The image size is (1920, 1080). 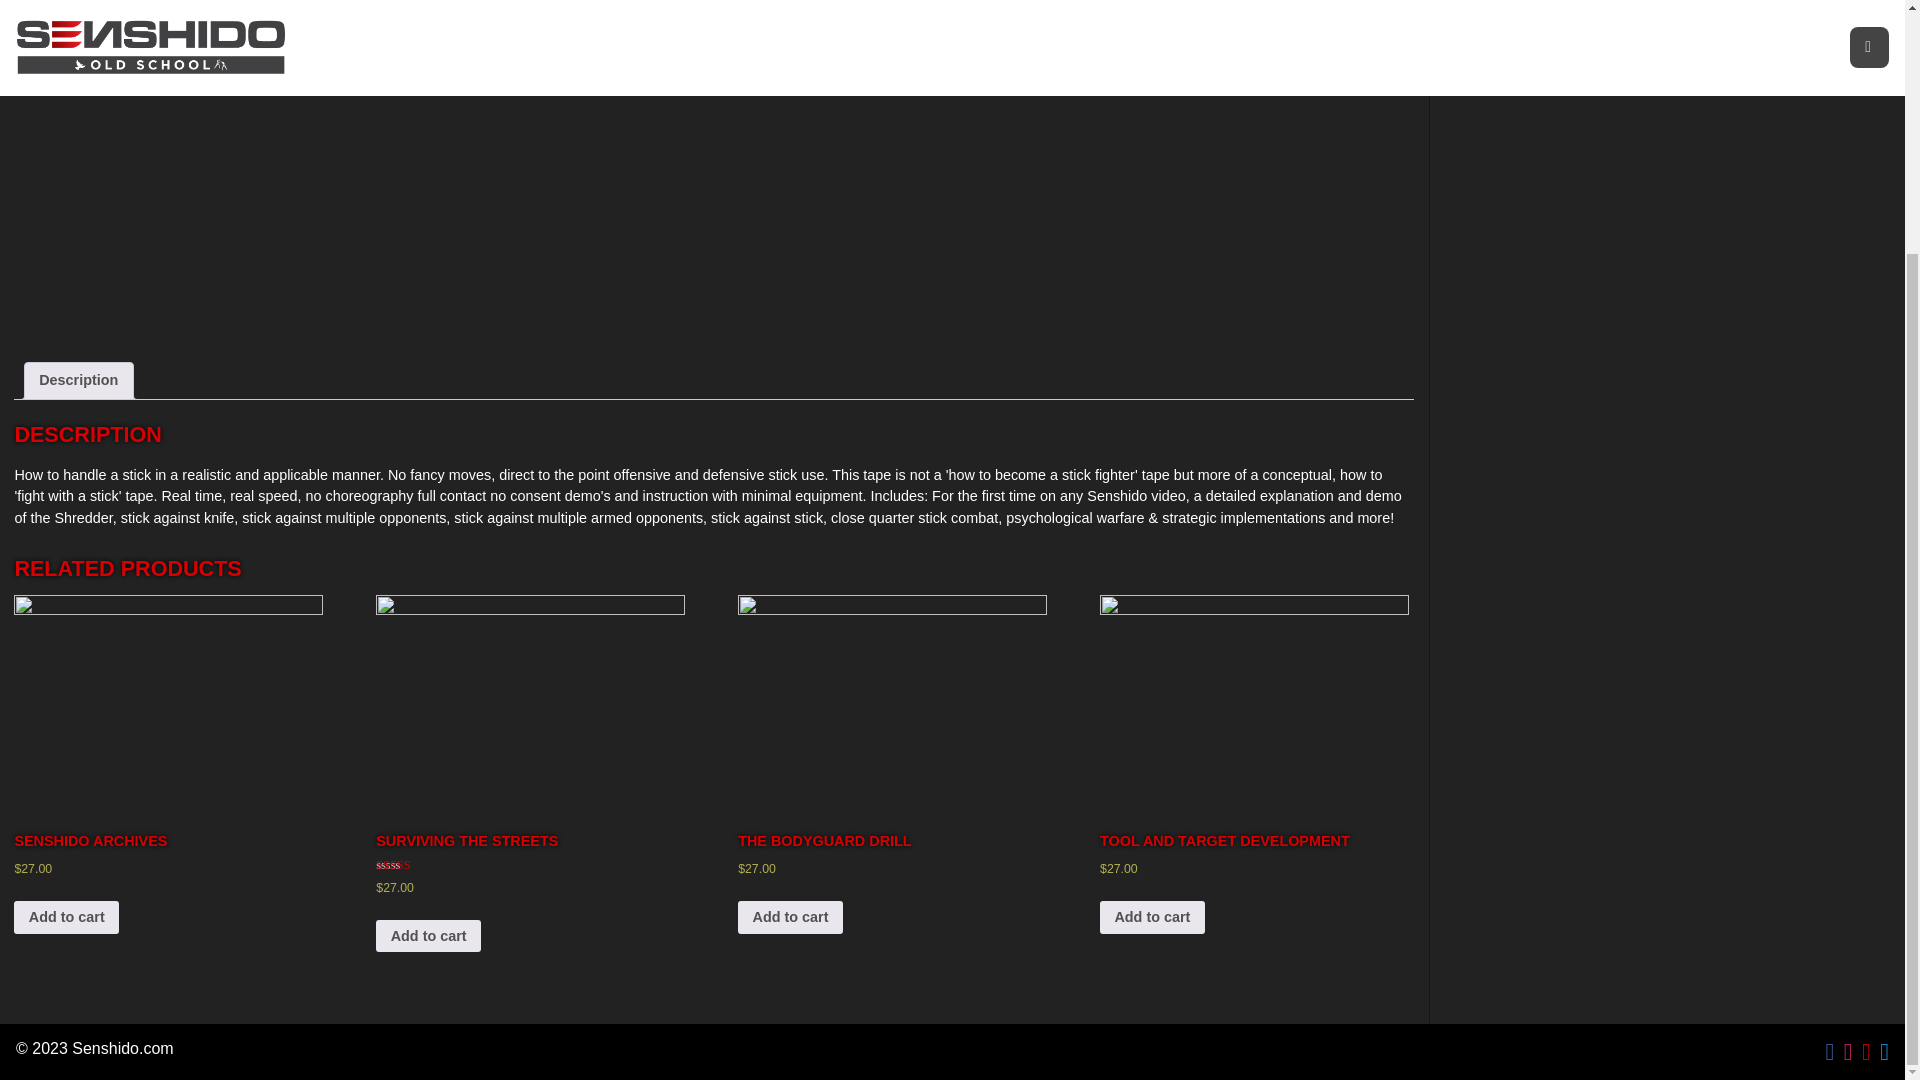 What do you see at coordinates (428, 936) in the screenshot?
I see `Add to cart` at bounding box center [428, 936].